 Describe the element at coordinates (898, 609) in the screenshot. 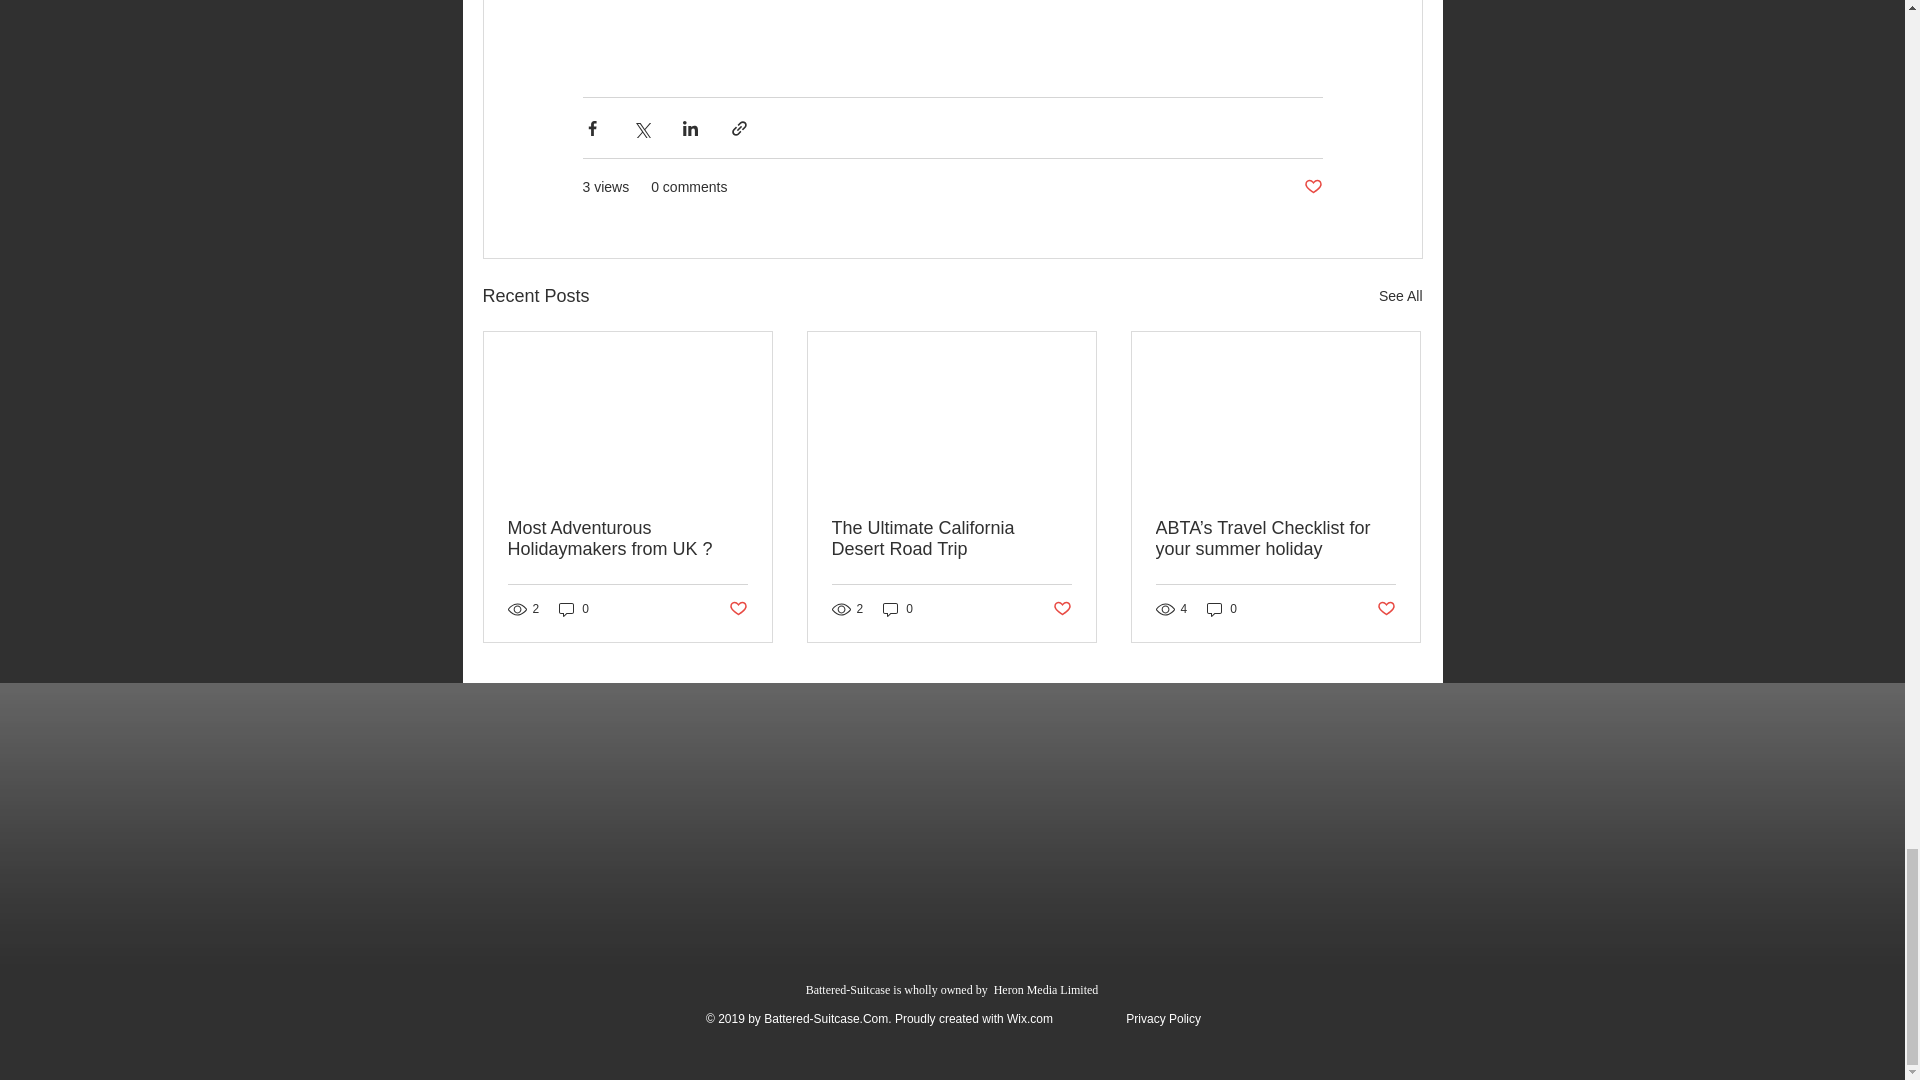

I see `0` at that location.